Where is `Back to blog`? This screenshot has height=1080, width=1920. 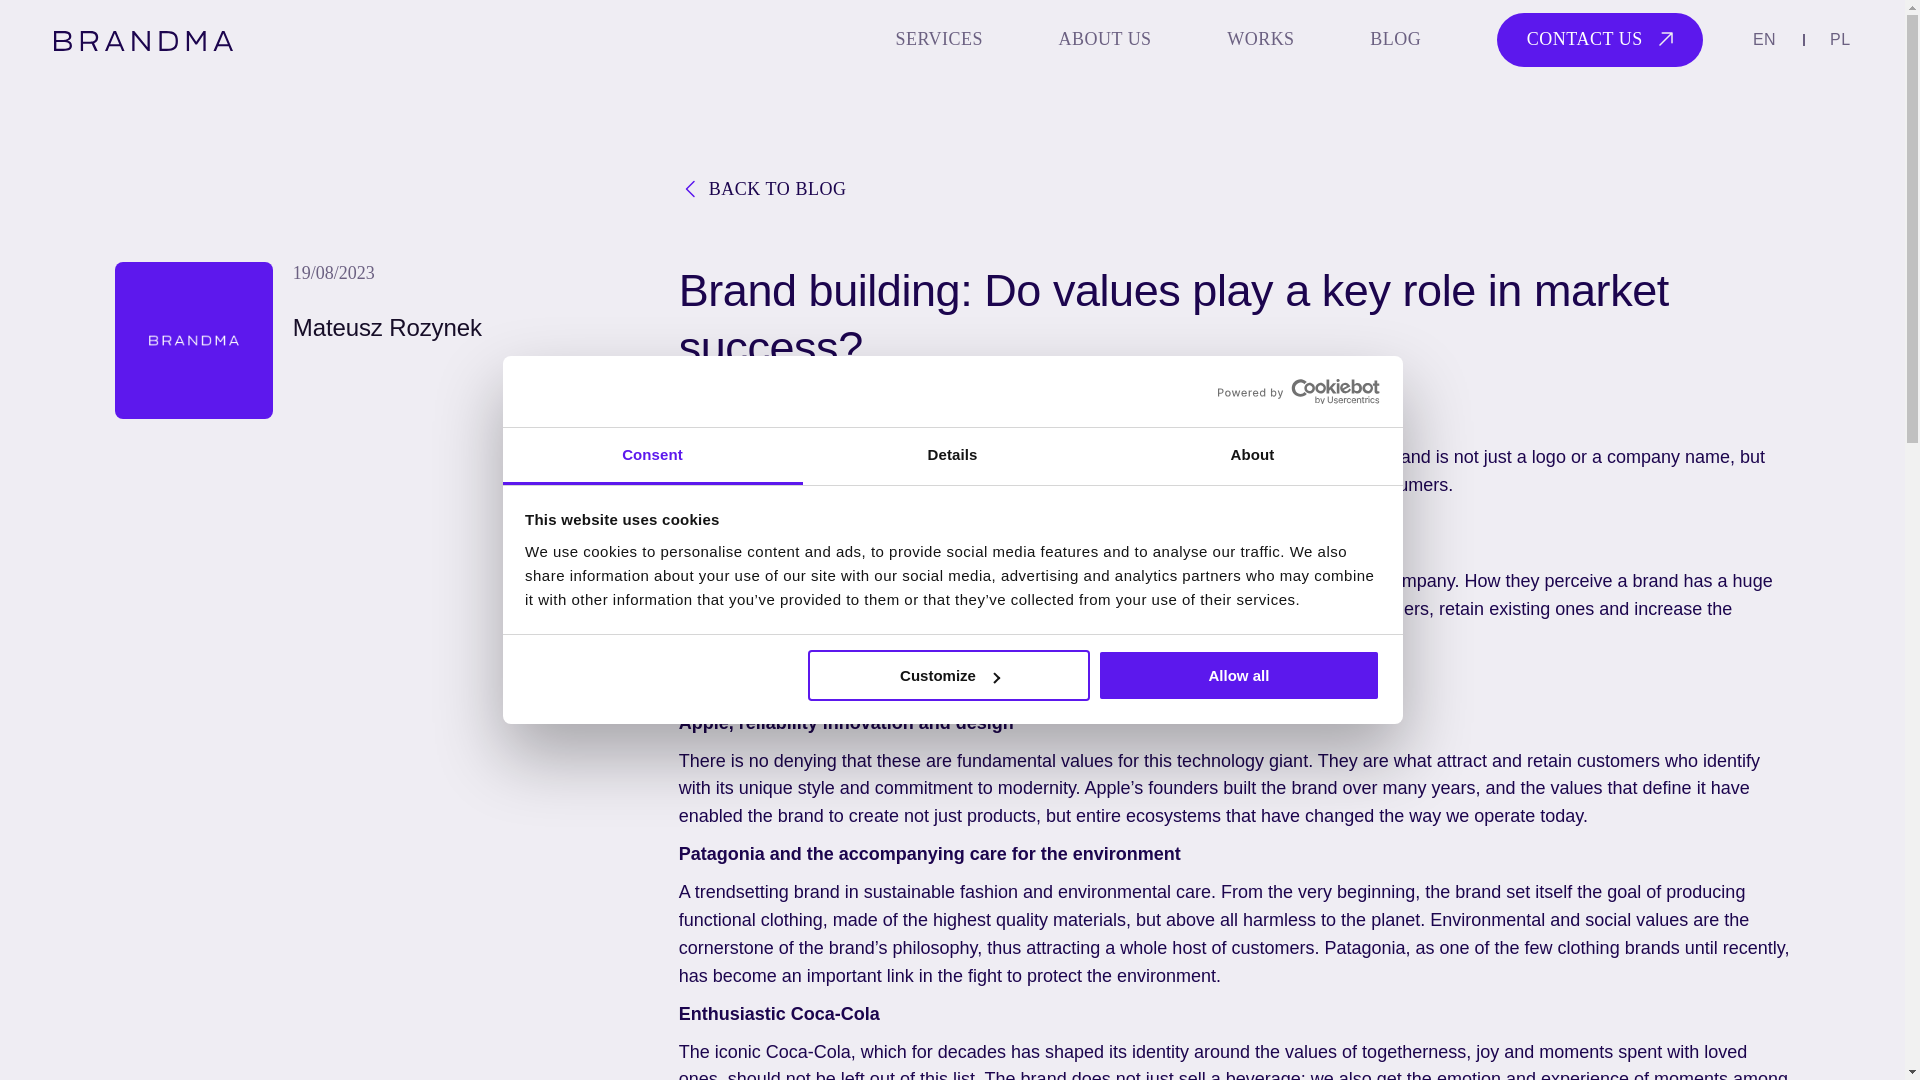
Back to blog is located at coordinates (762, 188).